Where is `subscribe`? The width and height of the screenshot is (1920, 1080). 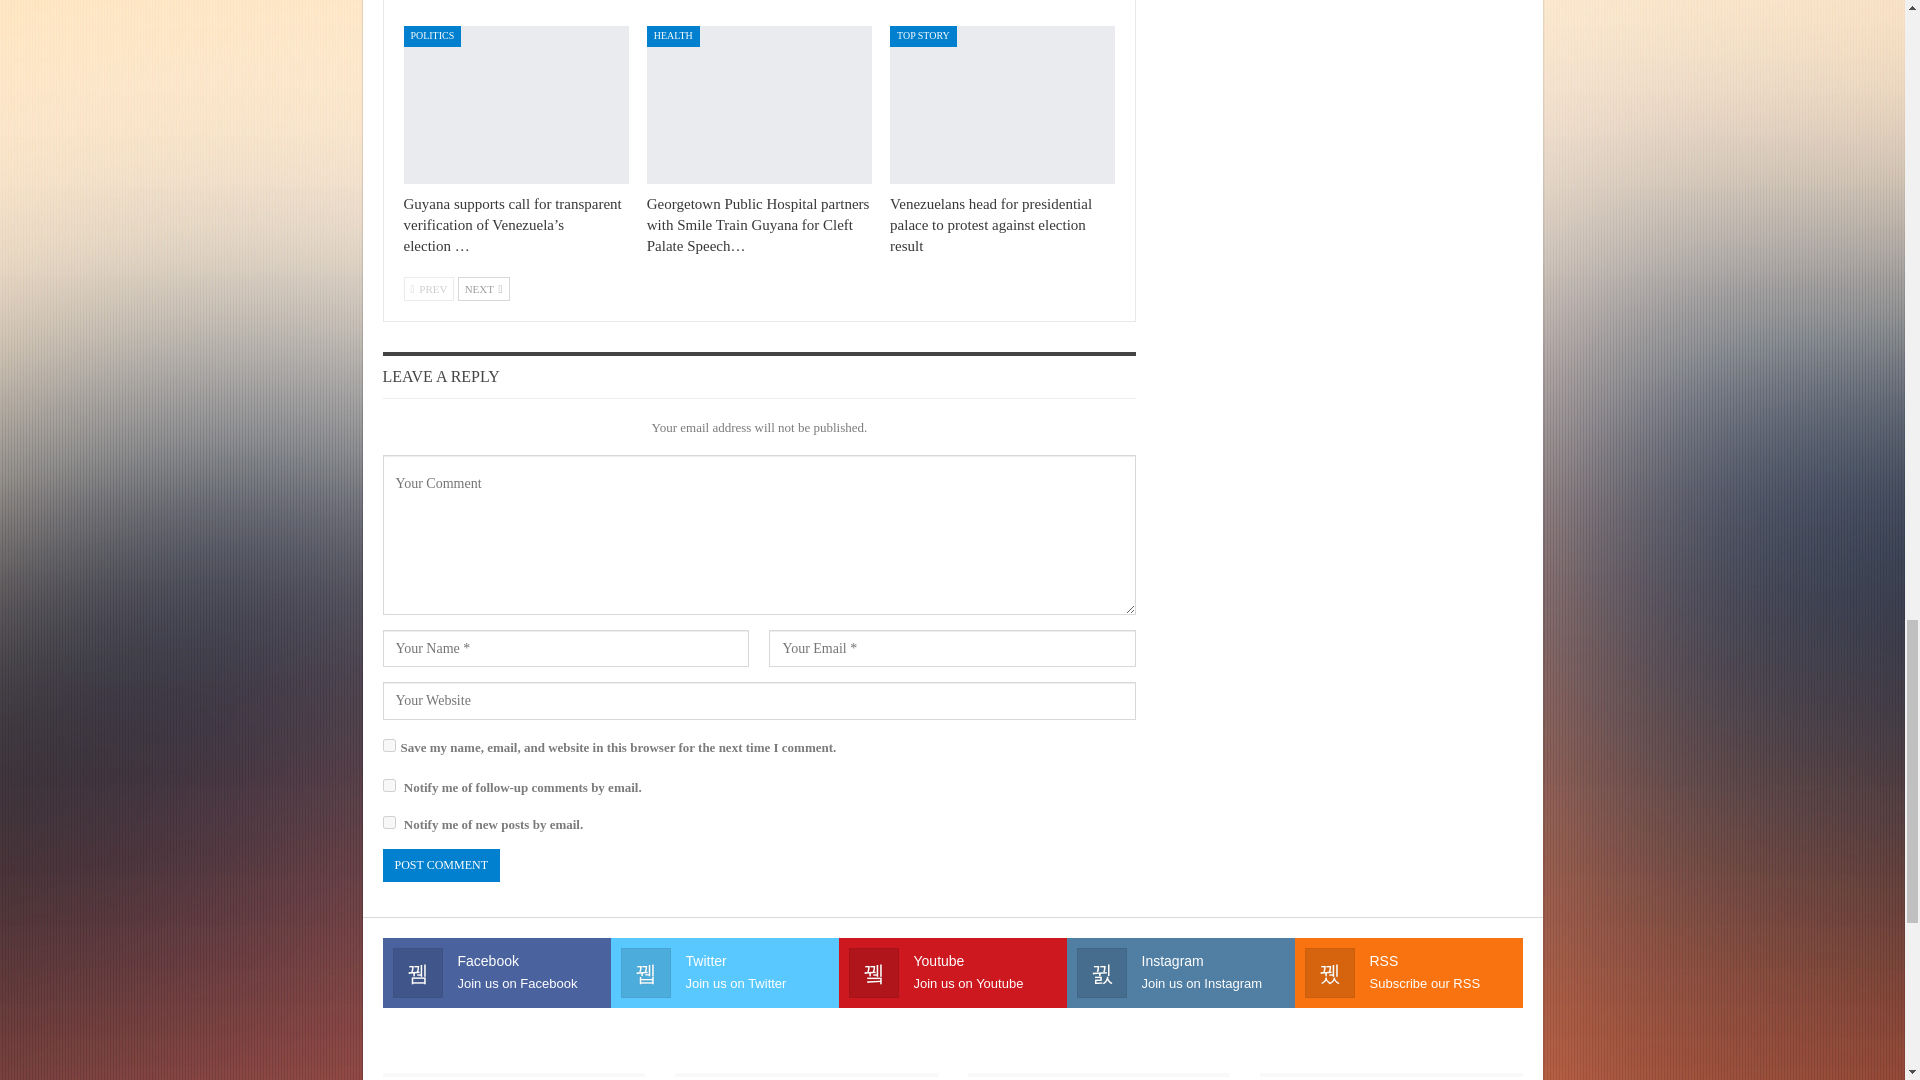 subscribe is located at coordinates (388, 784).